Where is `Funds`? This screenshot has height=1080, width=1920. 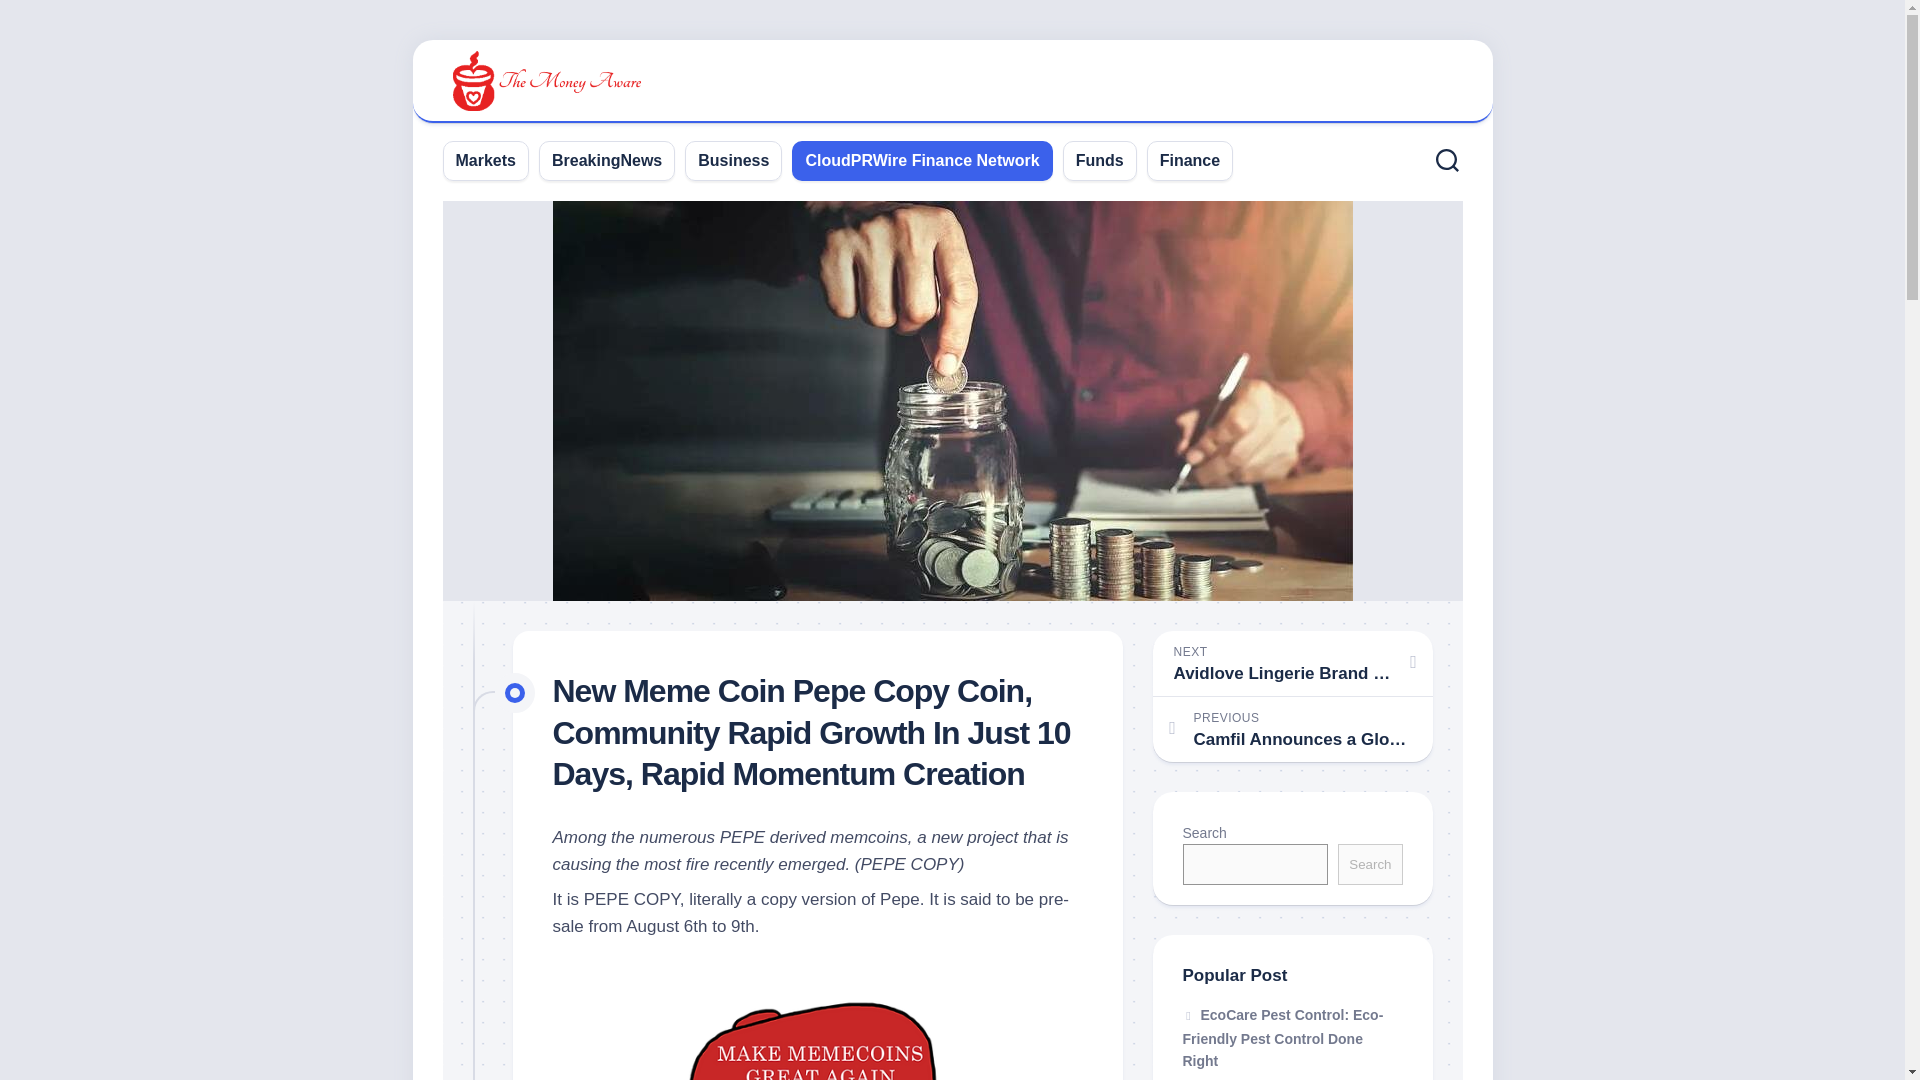 Funds is located at coordinates (1099, 160).